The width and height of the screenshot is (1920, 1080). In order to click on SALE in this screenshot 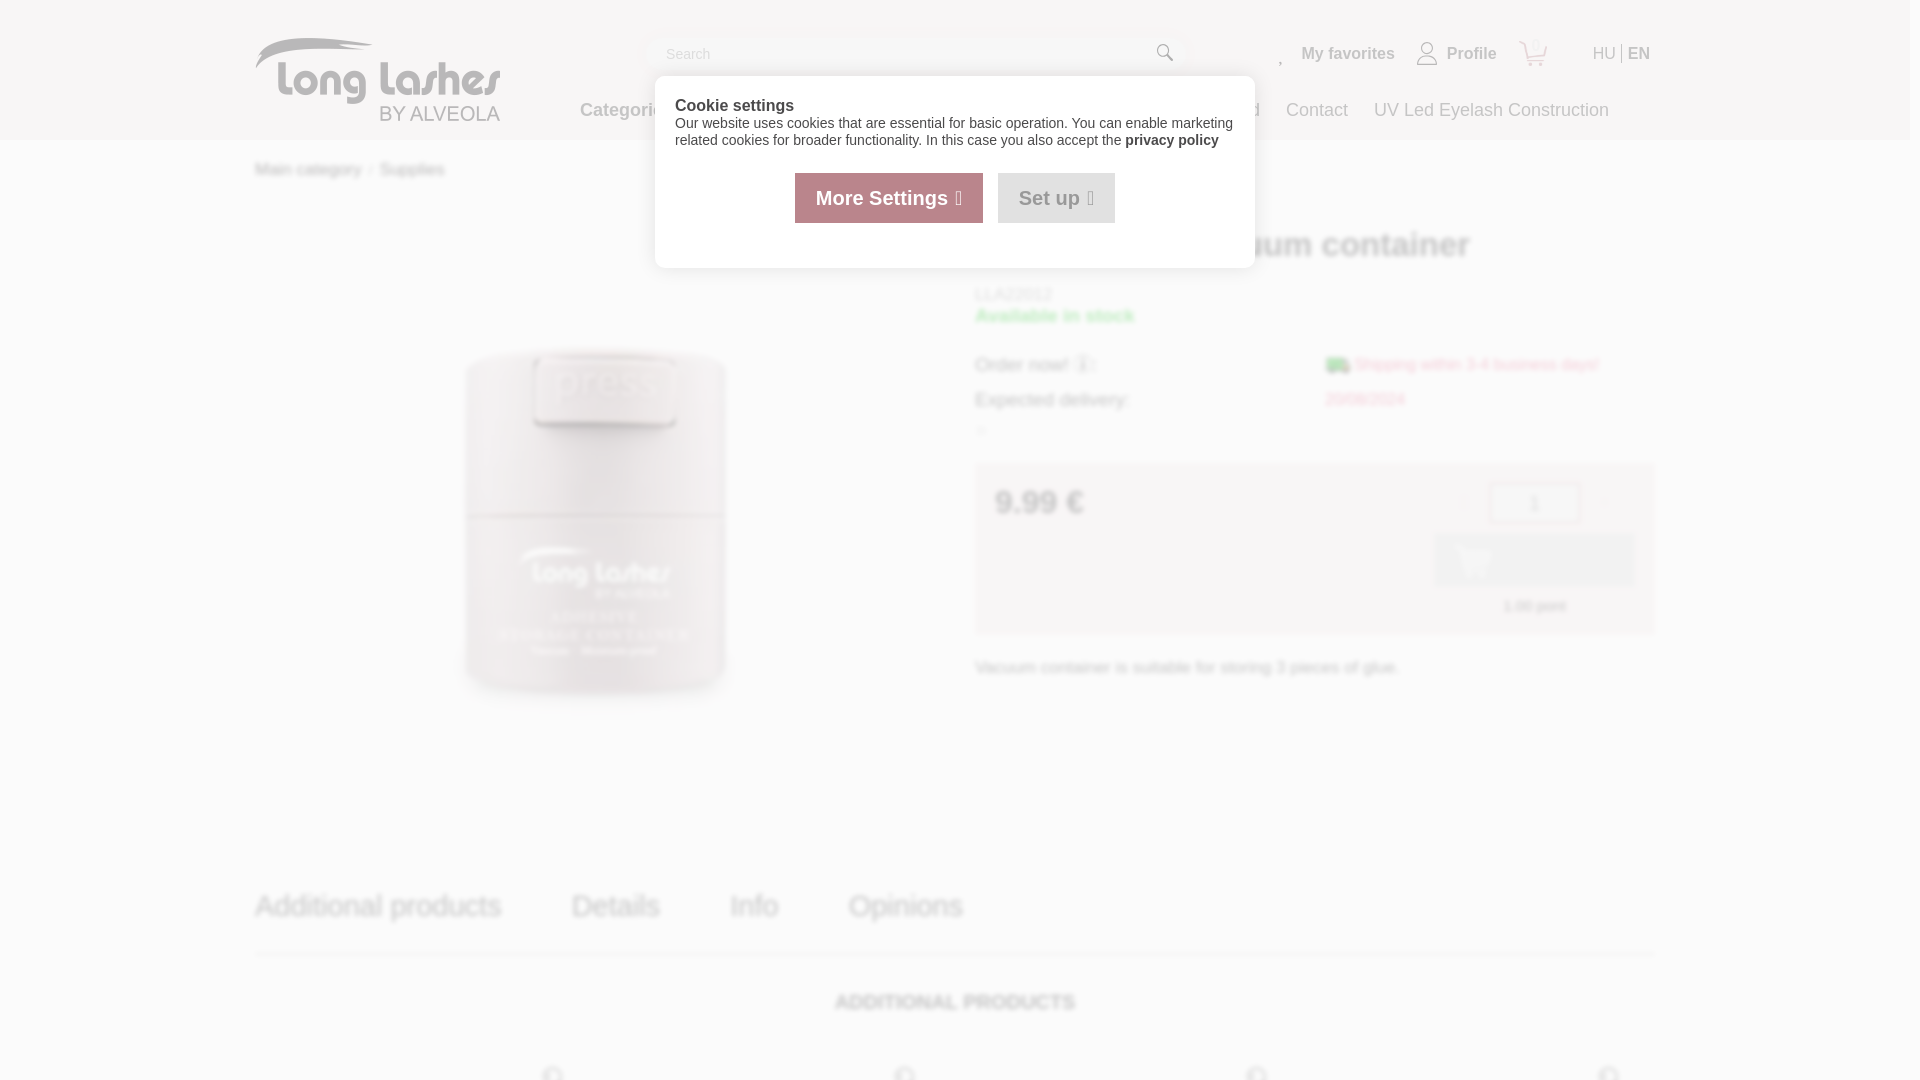, I will do `click(732, 110)`.